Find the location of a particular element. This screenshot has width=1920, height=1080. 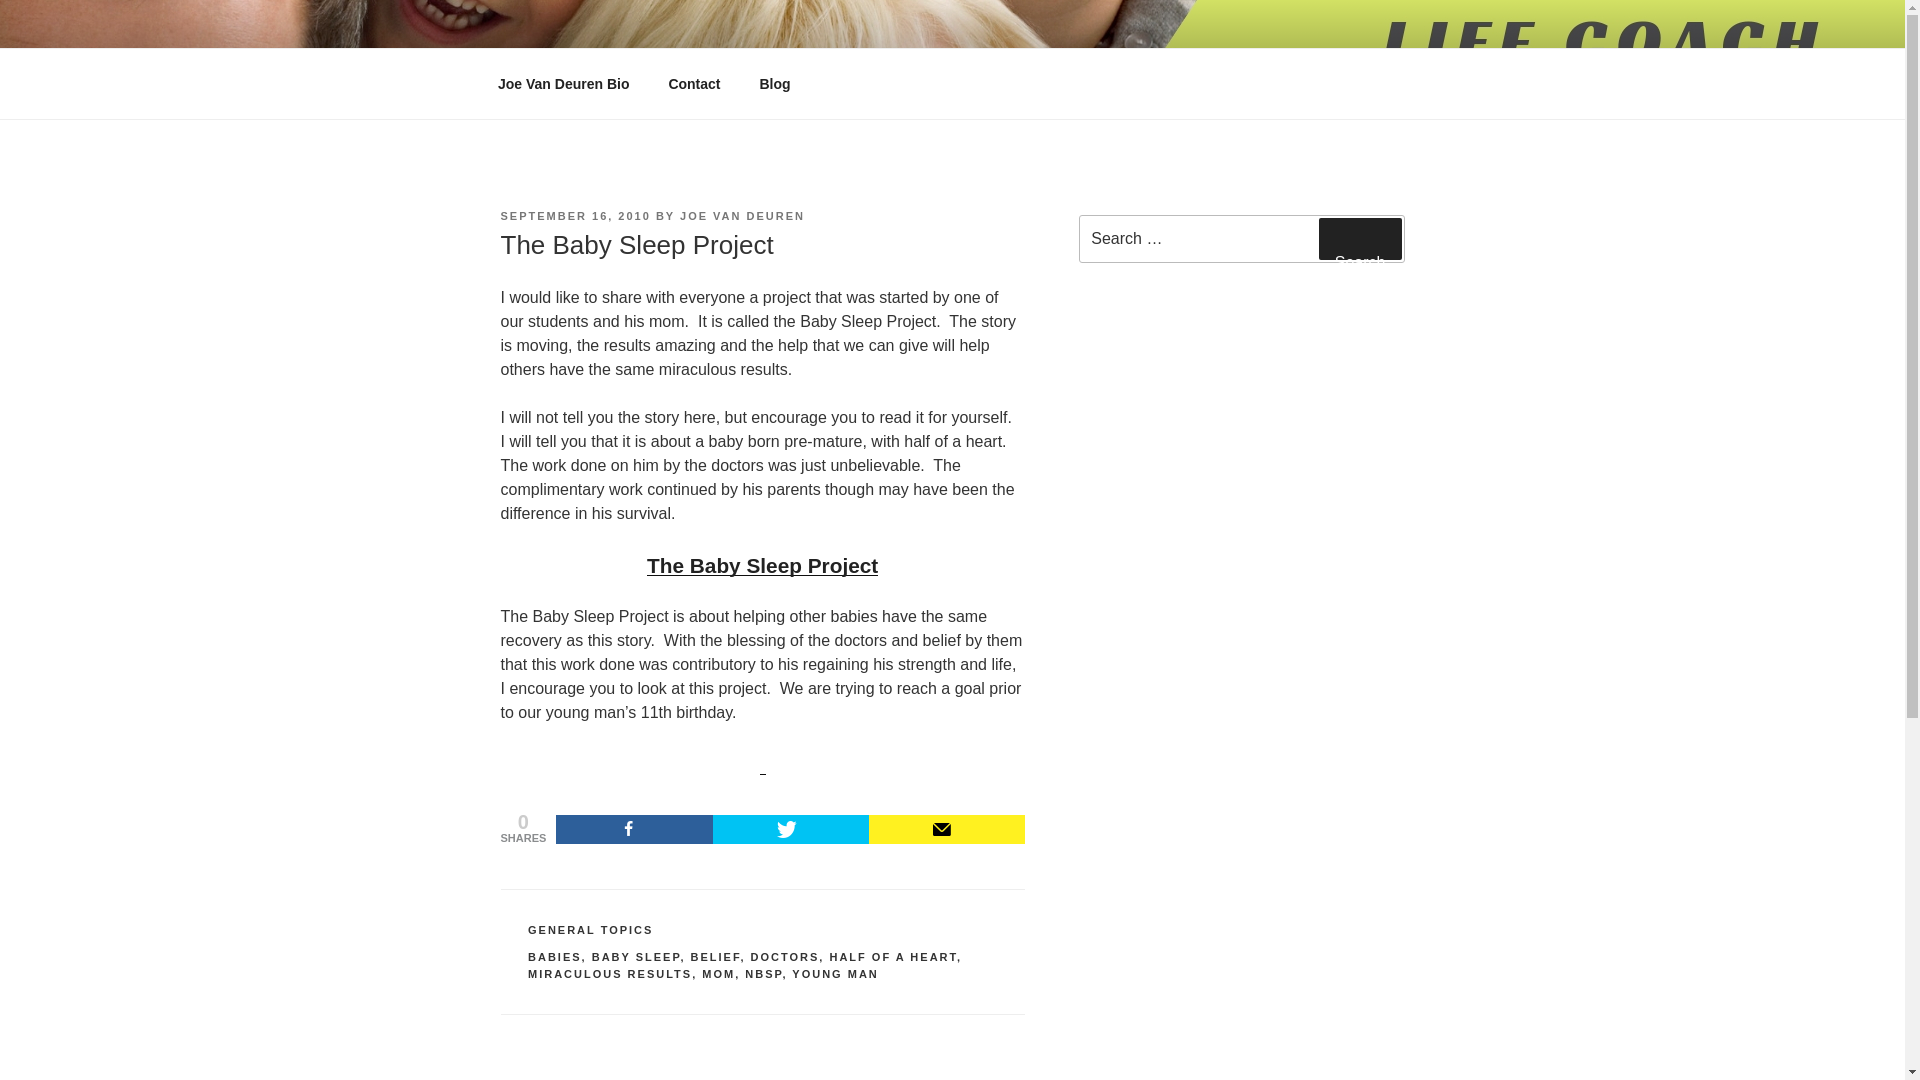

BELIEF is located at coordinates (714, 957).